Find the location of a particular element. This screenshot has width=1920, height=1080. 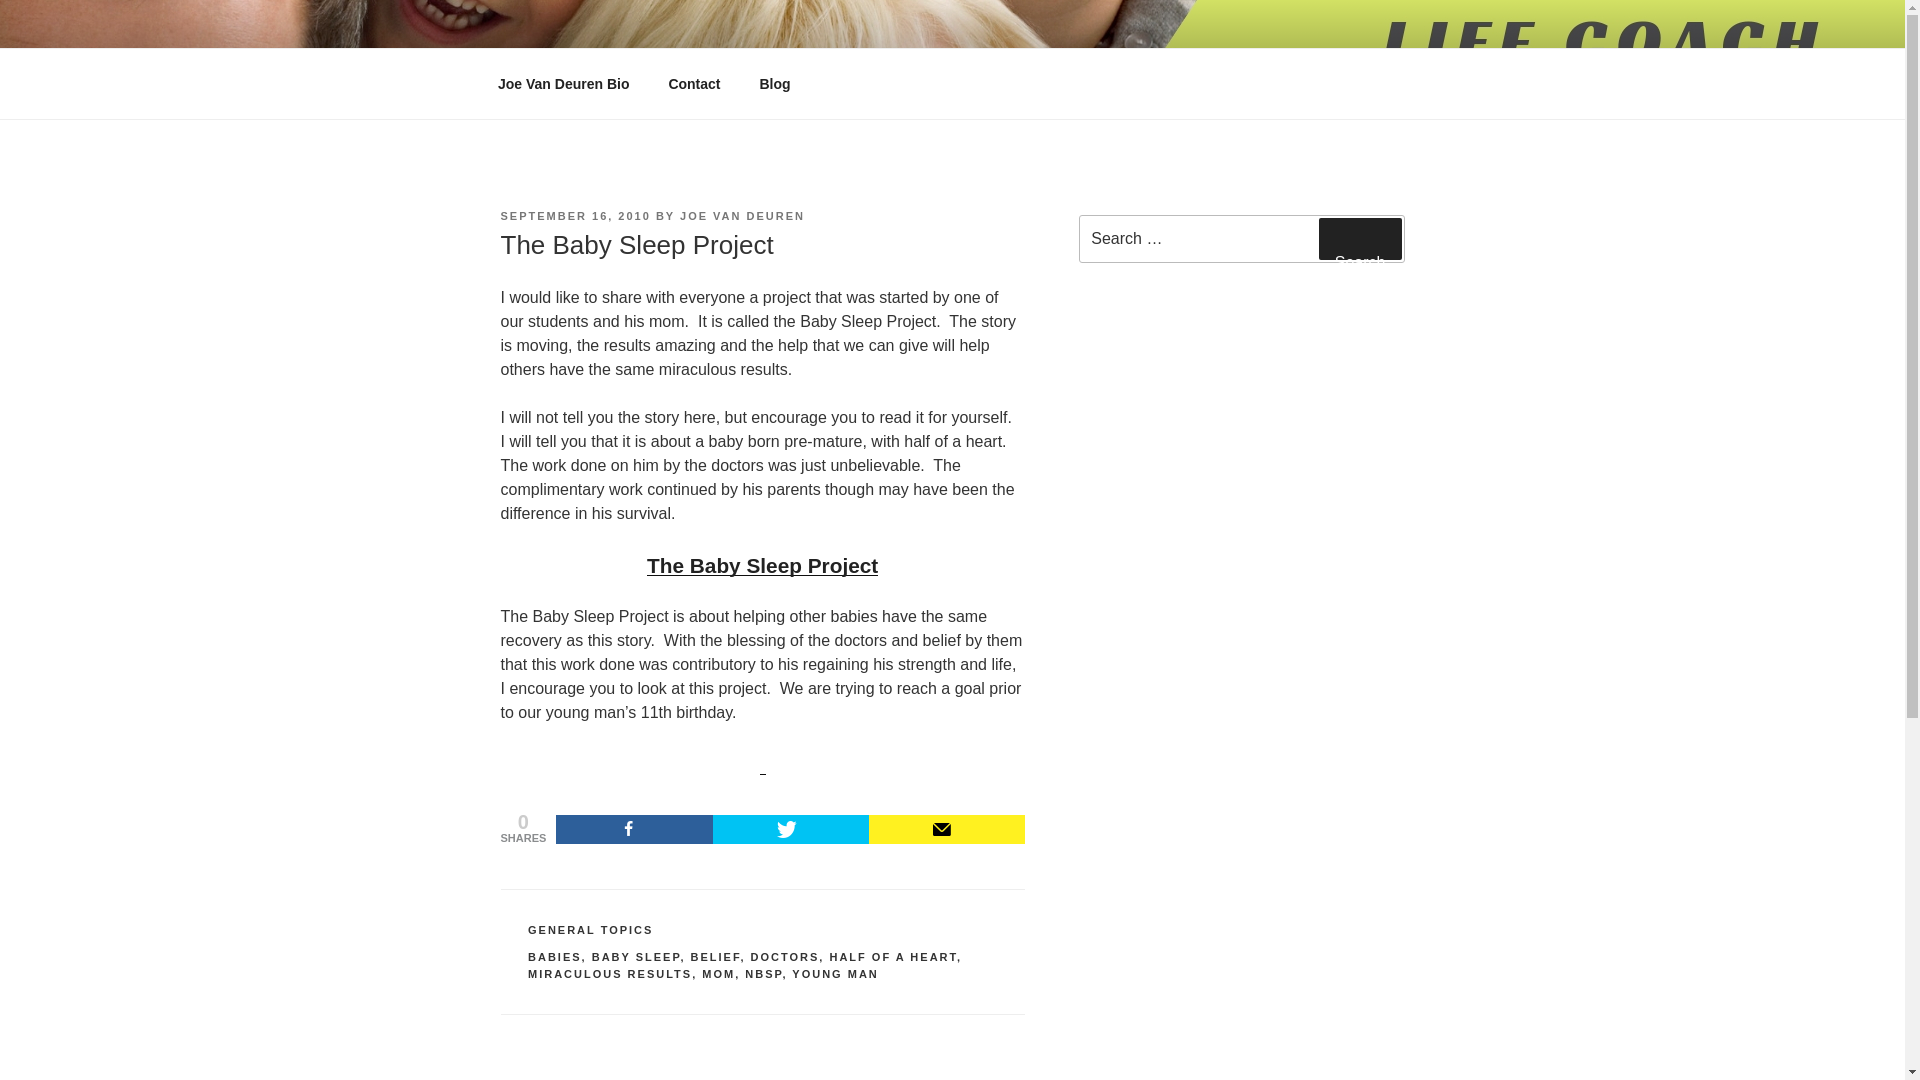

BELIEF is located at coordinates (714, 957).